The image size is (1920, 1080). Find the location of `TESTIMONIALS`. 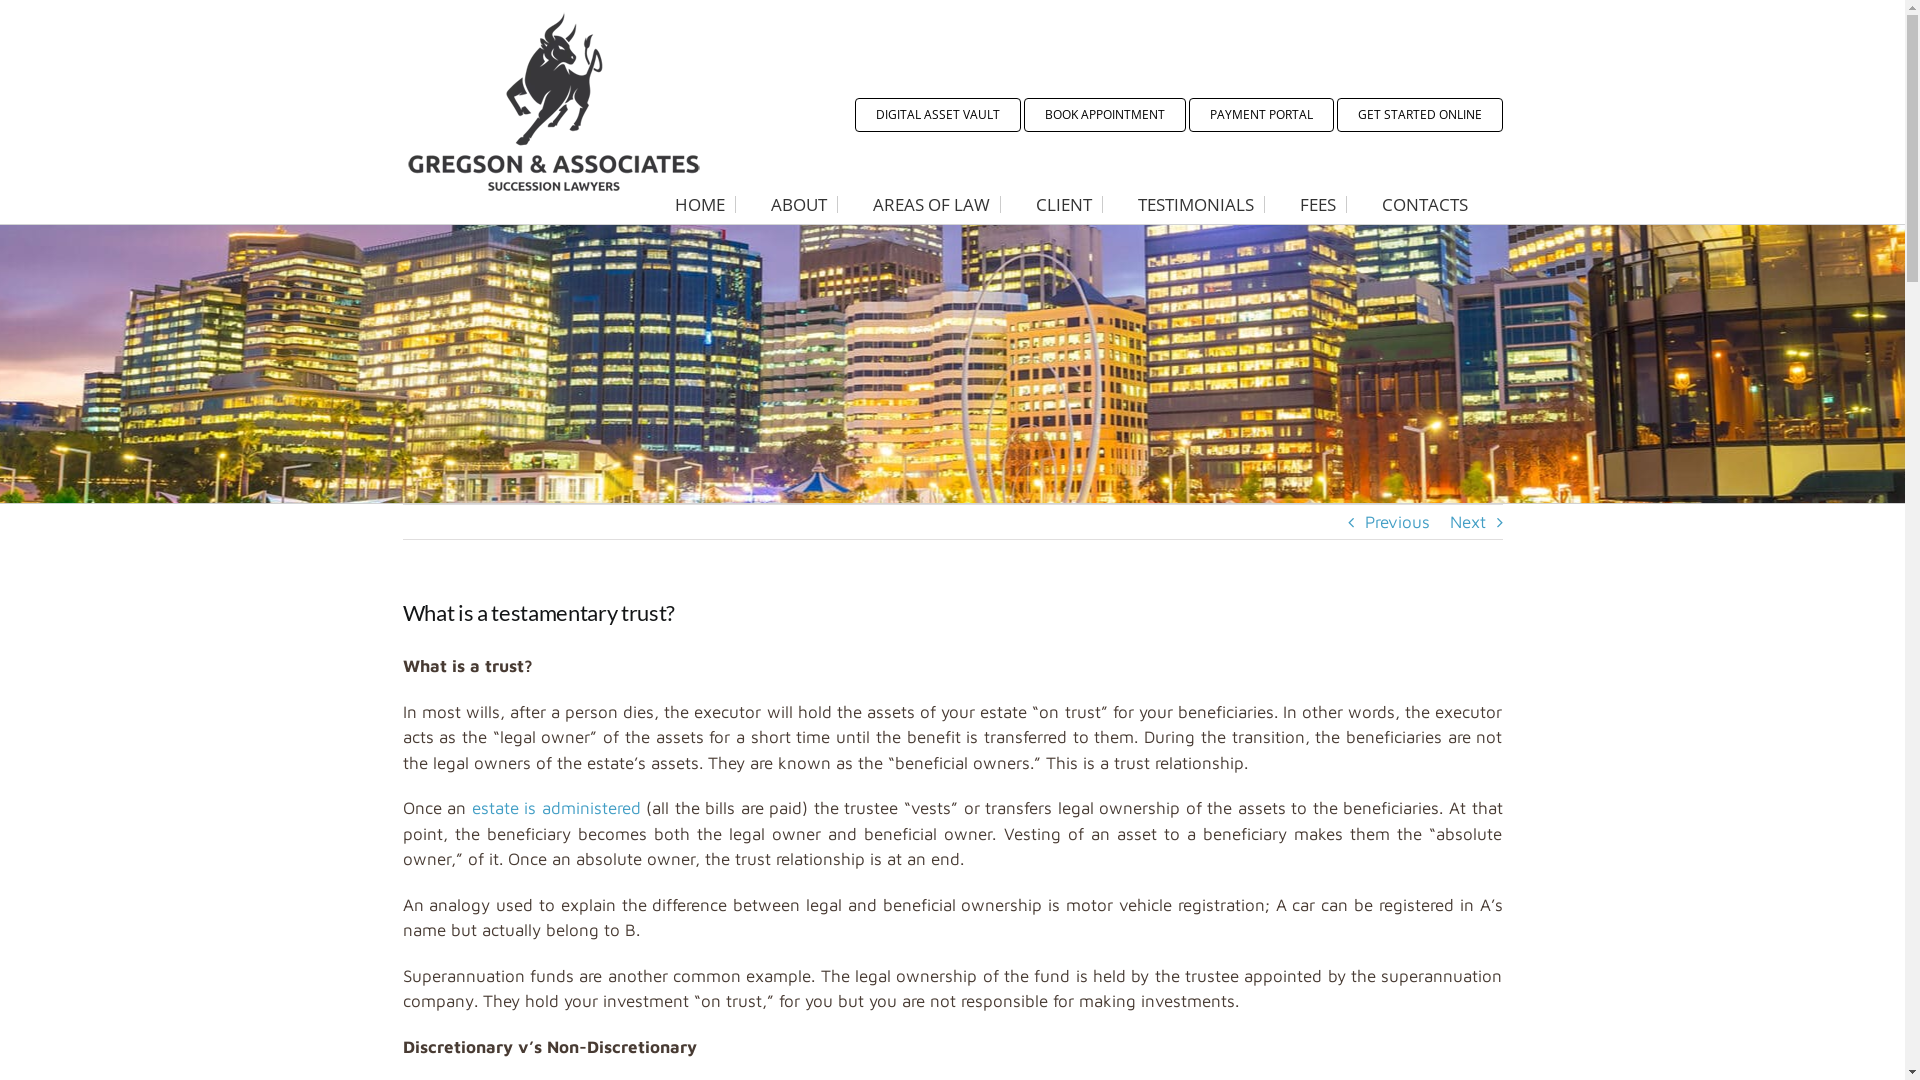

TESTIMONIALS is located at coordinates (1196, 204).